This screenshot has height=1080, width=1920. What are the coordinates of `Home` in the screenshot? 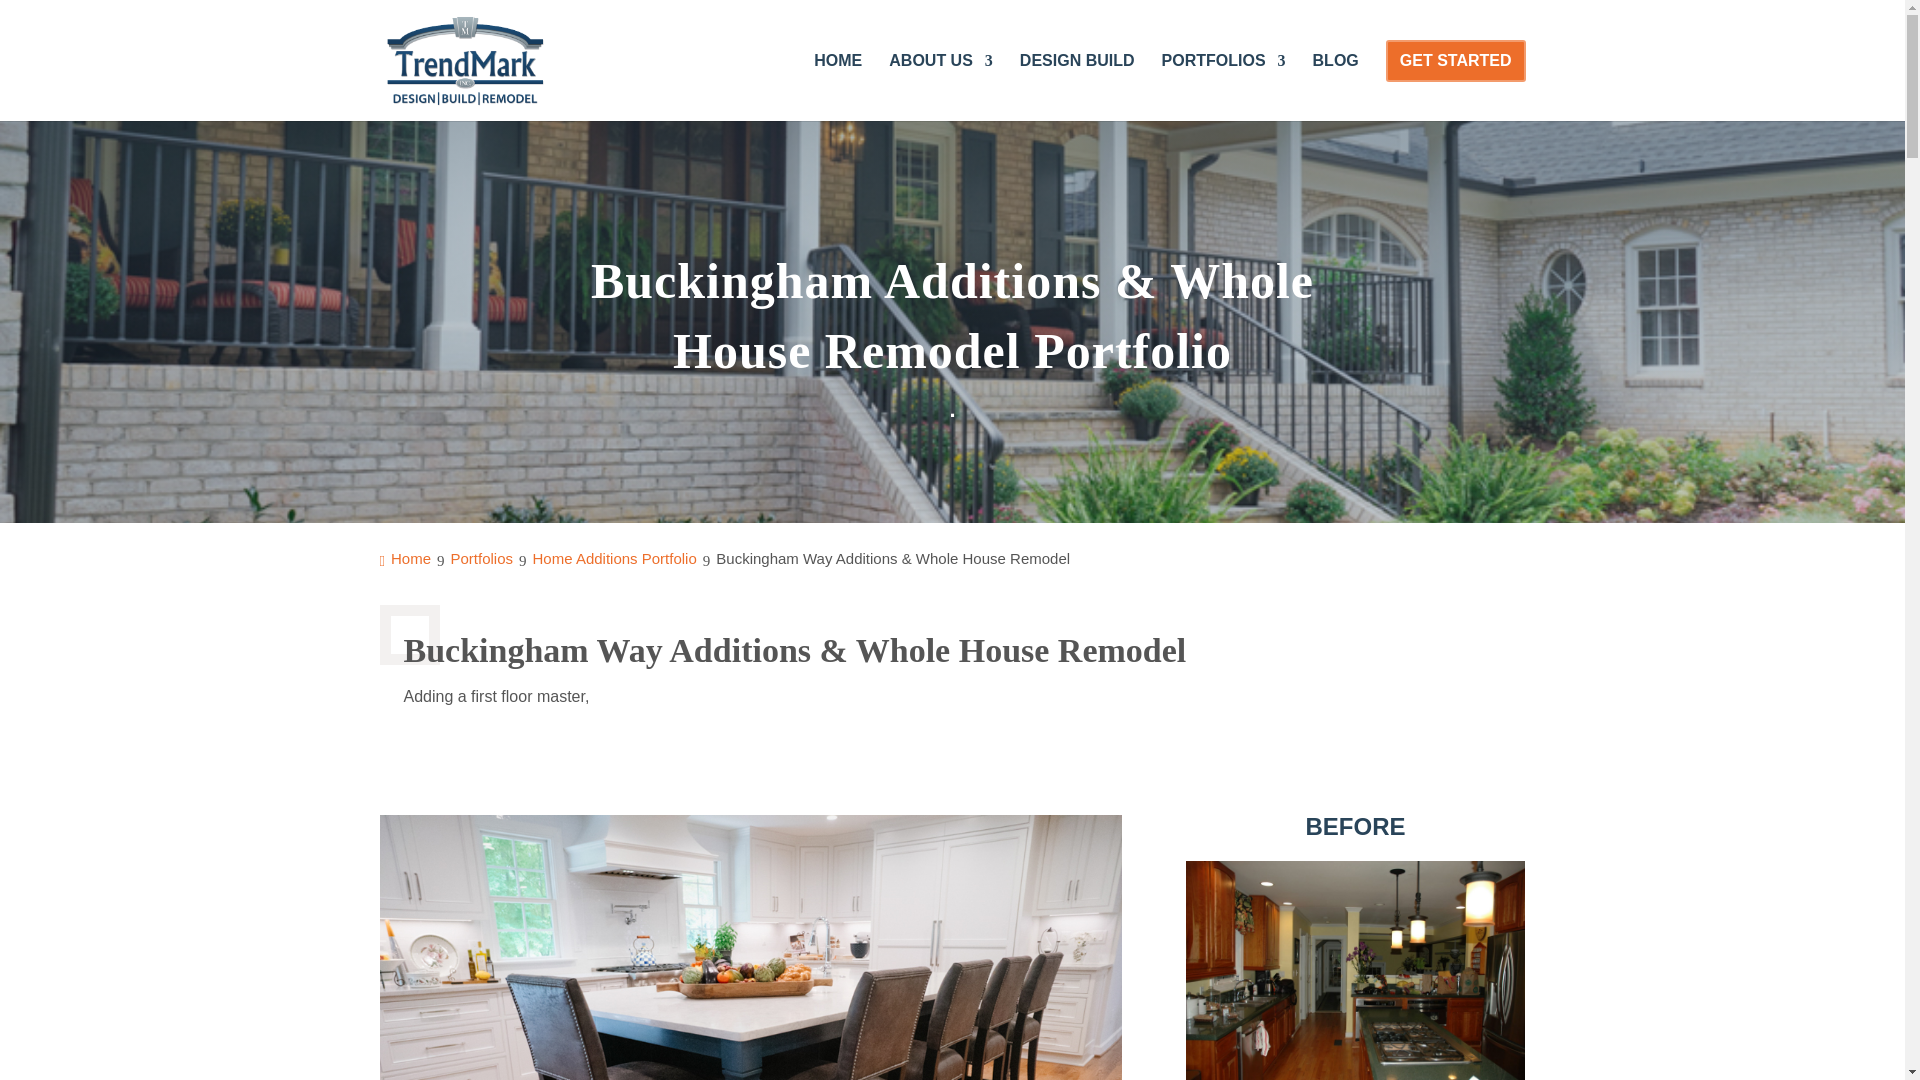 It's located at (408, 558).